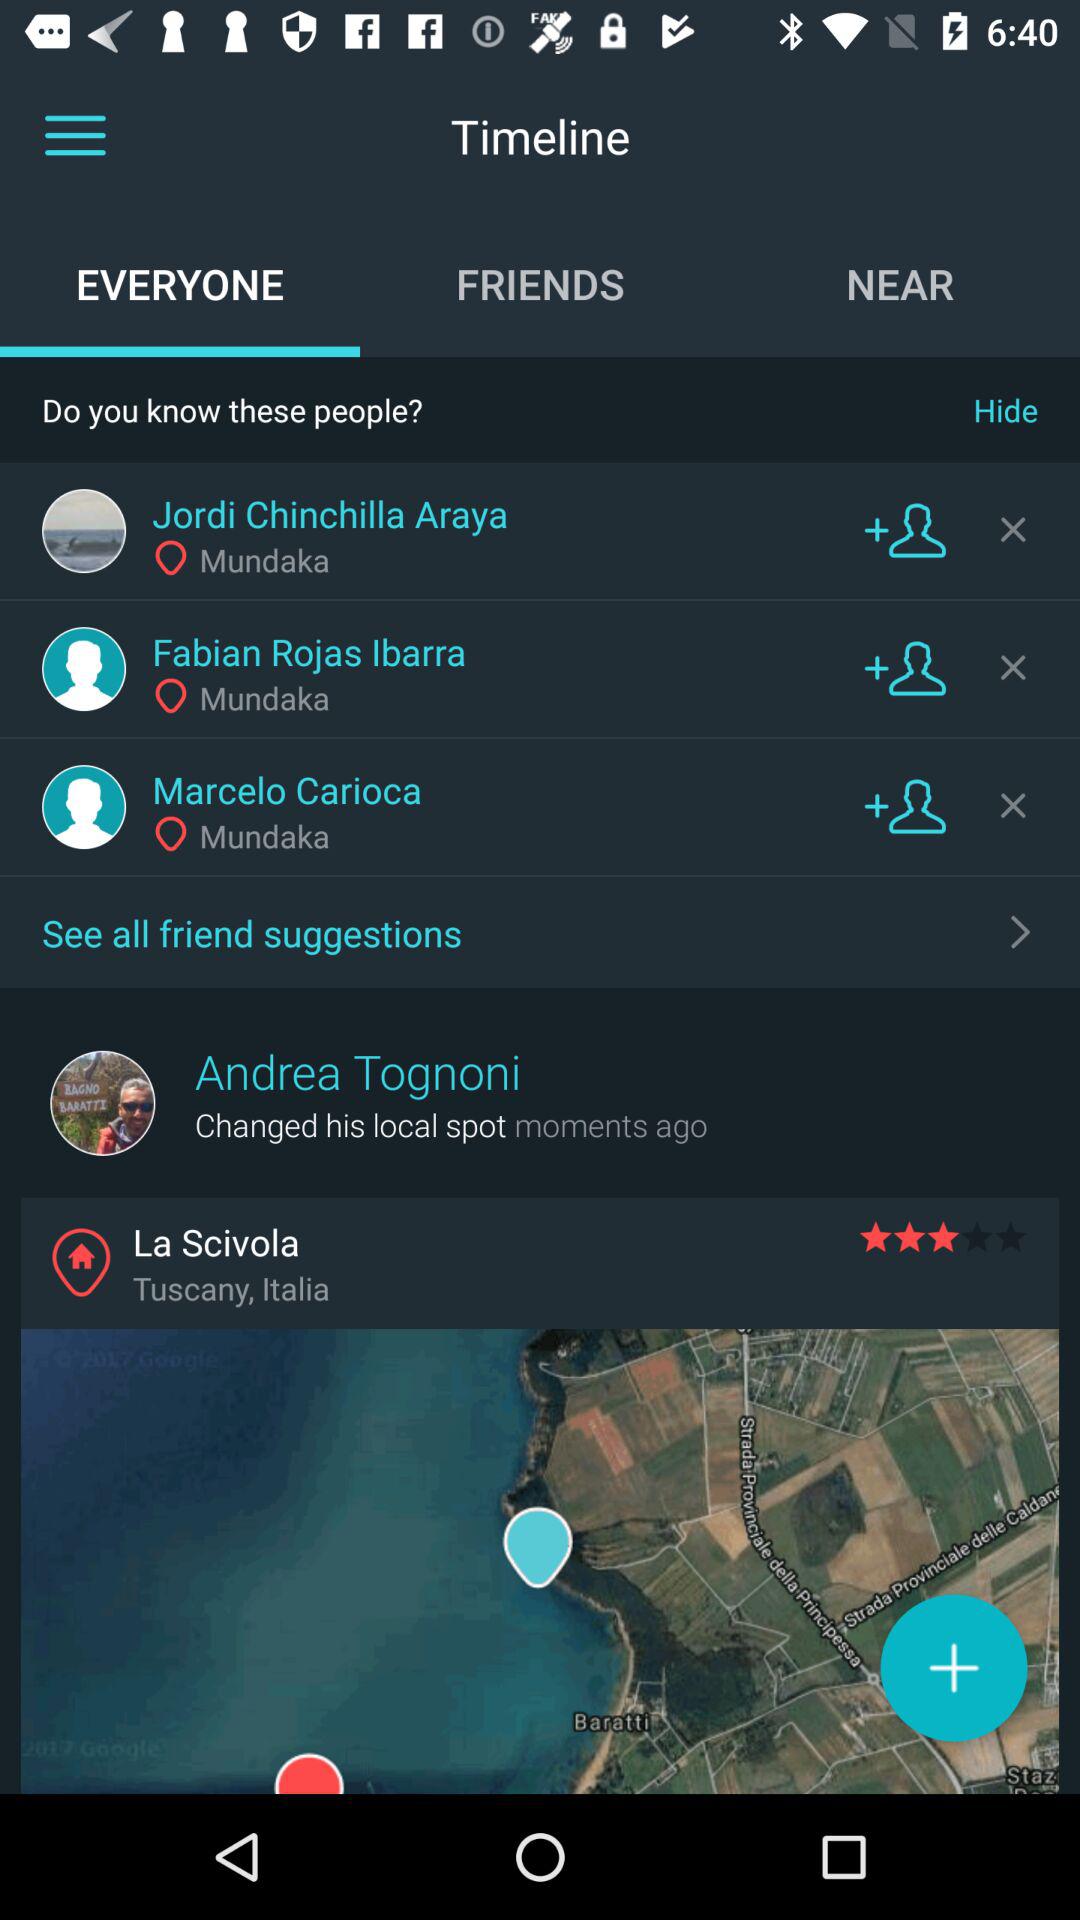  I want to click on interactive map to view surfing location of friends, so click(540, 1562).